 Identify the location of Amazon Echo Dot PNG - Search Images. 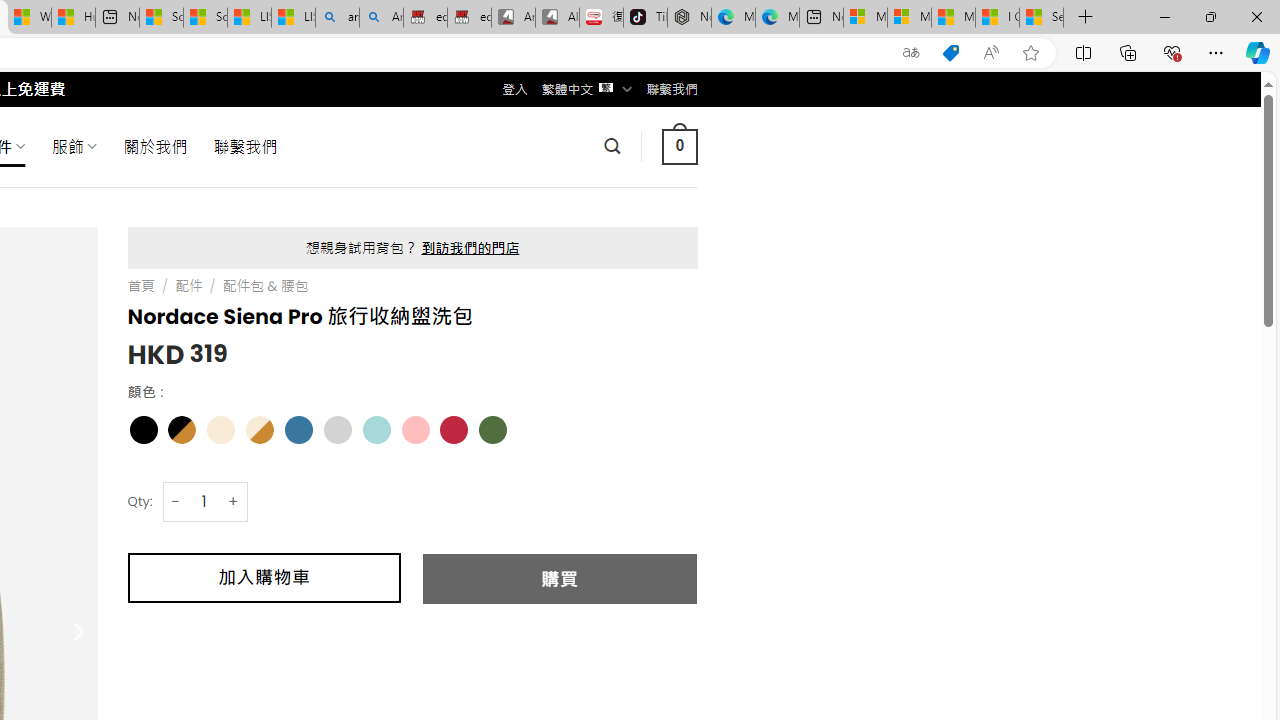
(381, 18).